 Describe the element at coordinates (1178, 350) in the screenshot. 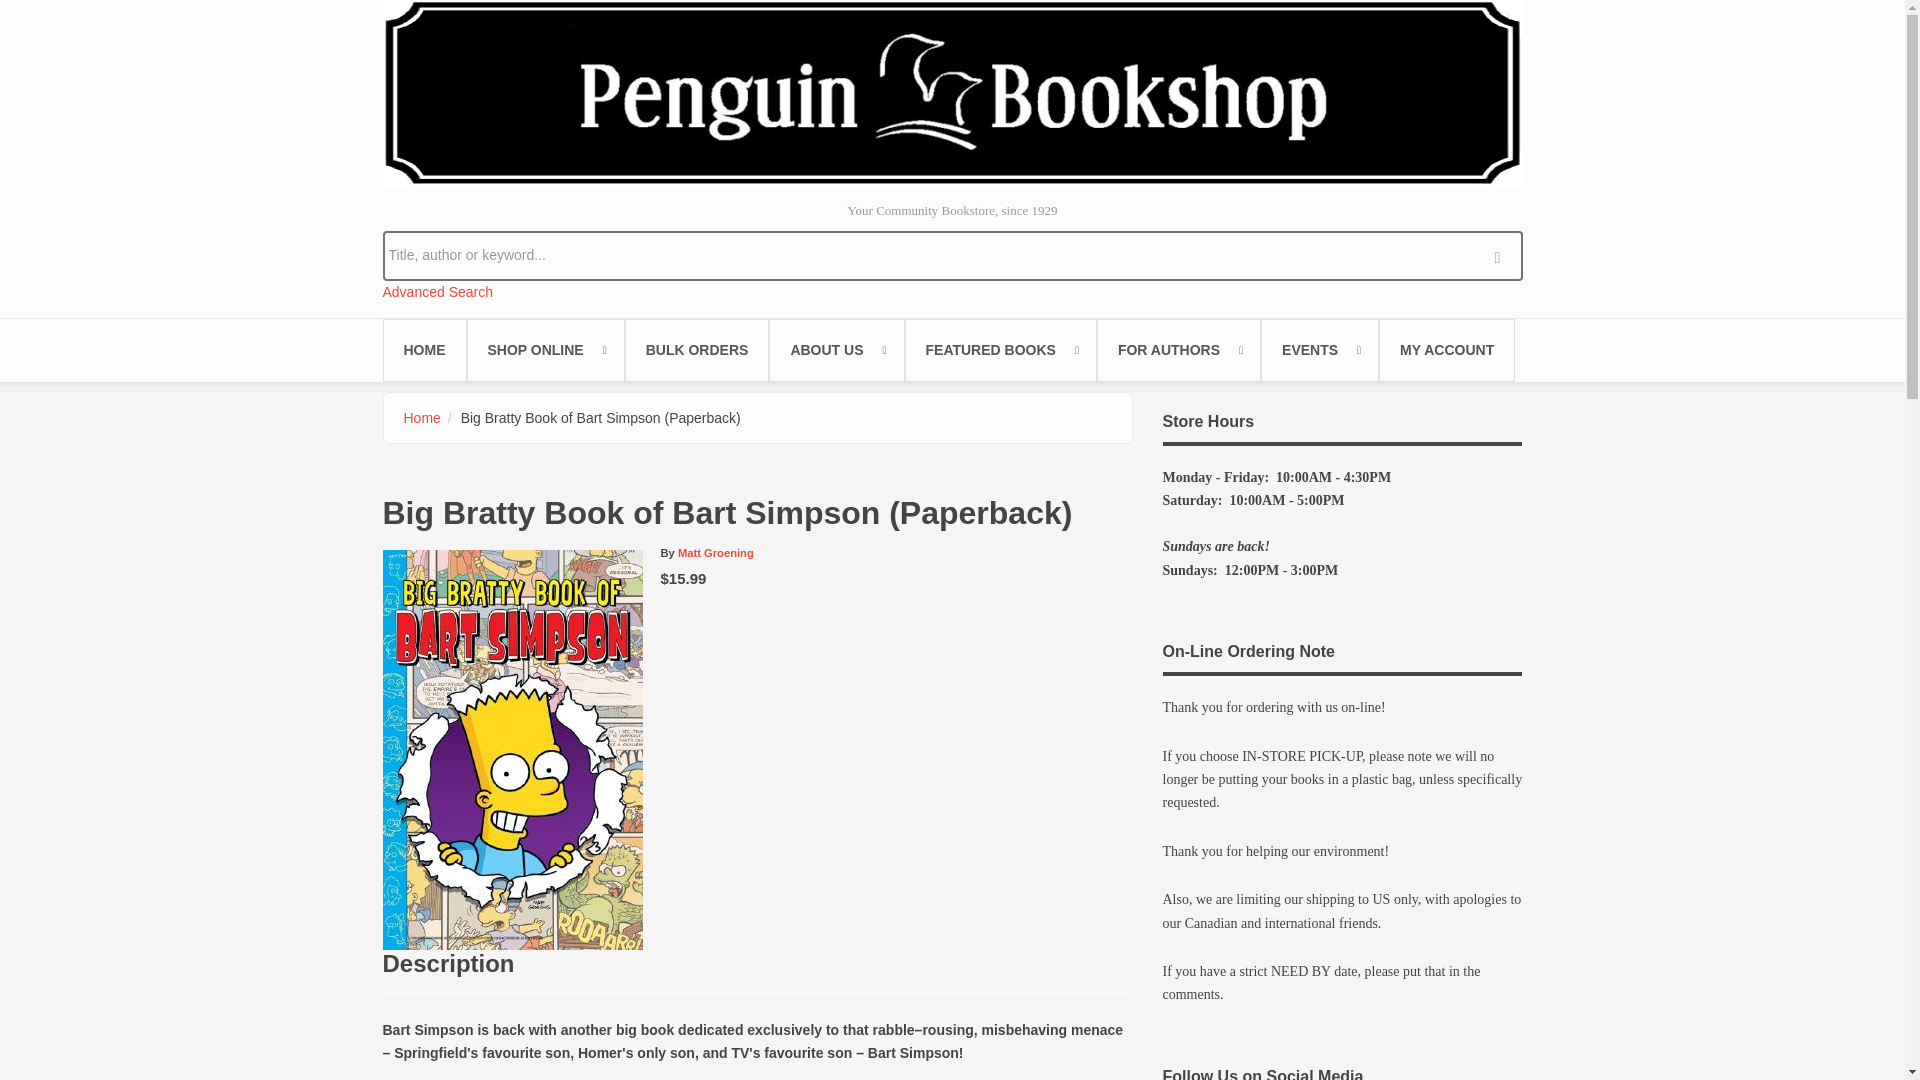

I see `Self-published author information` at that location.